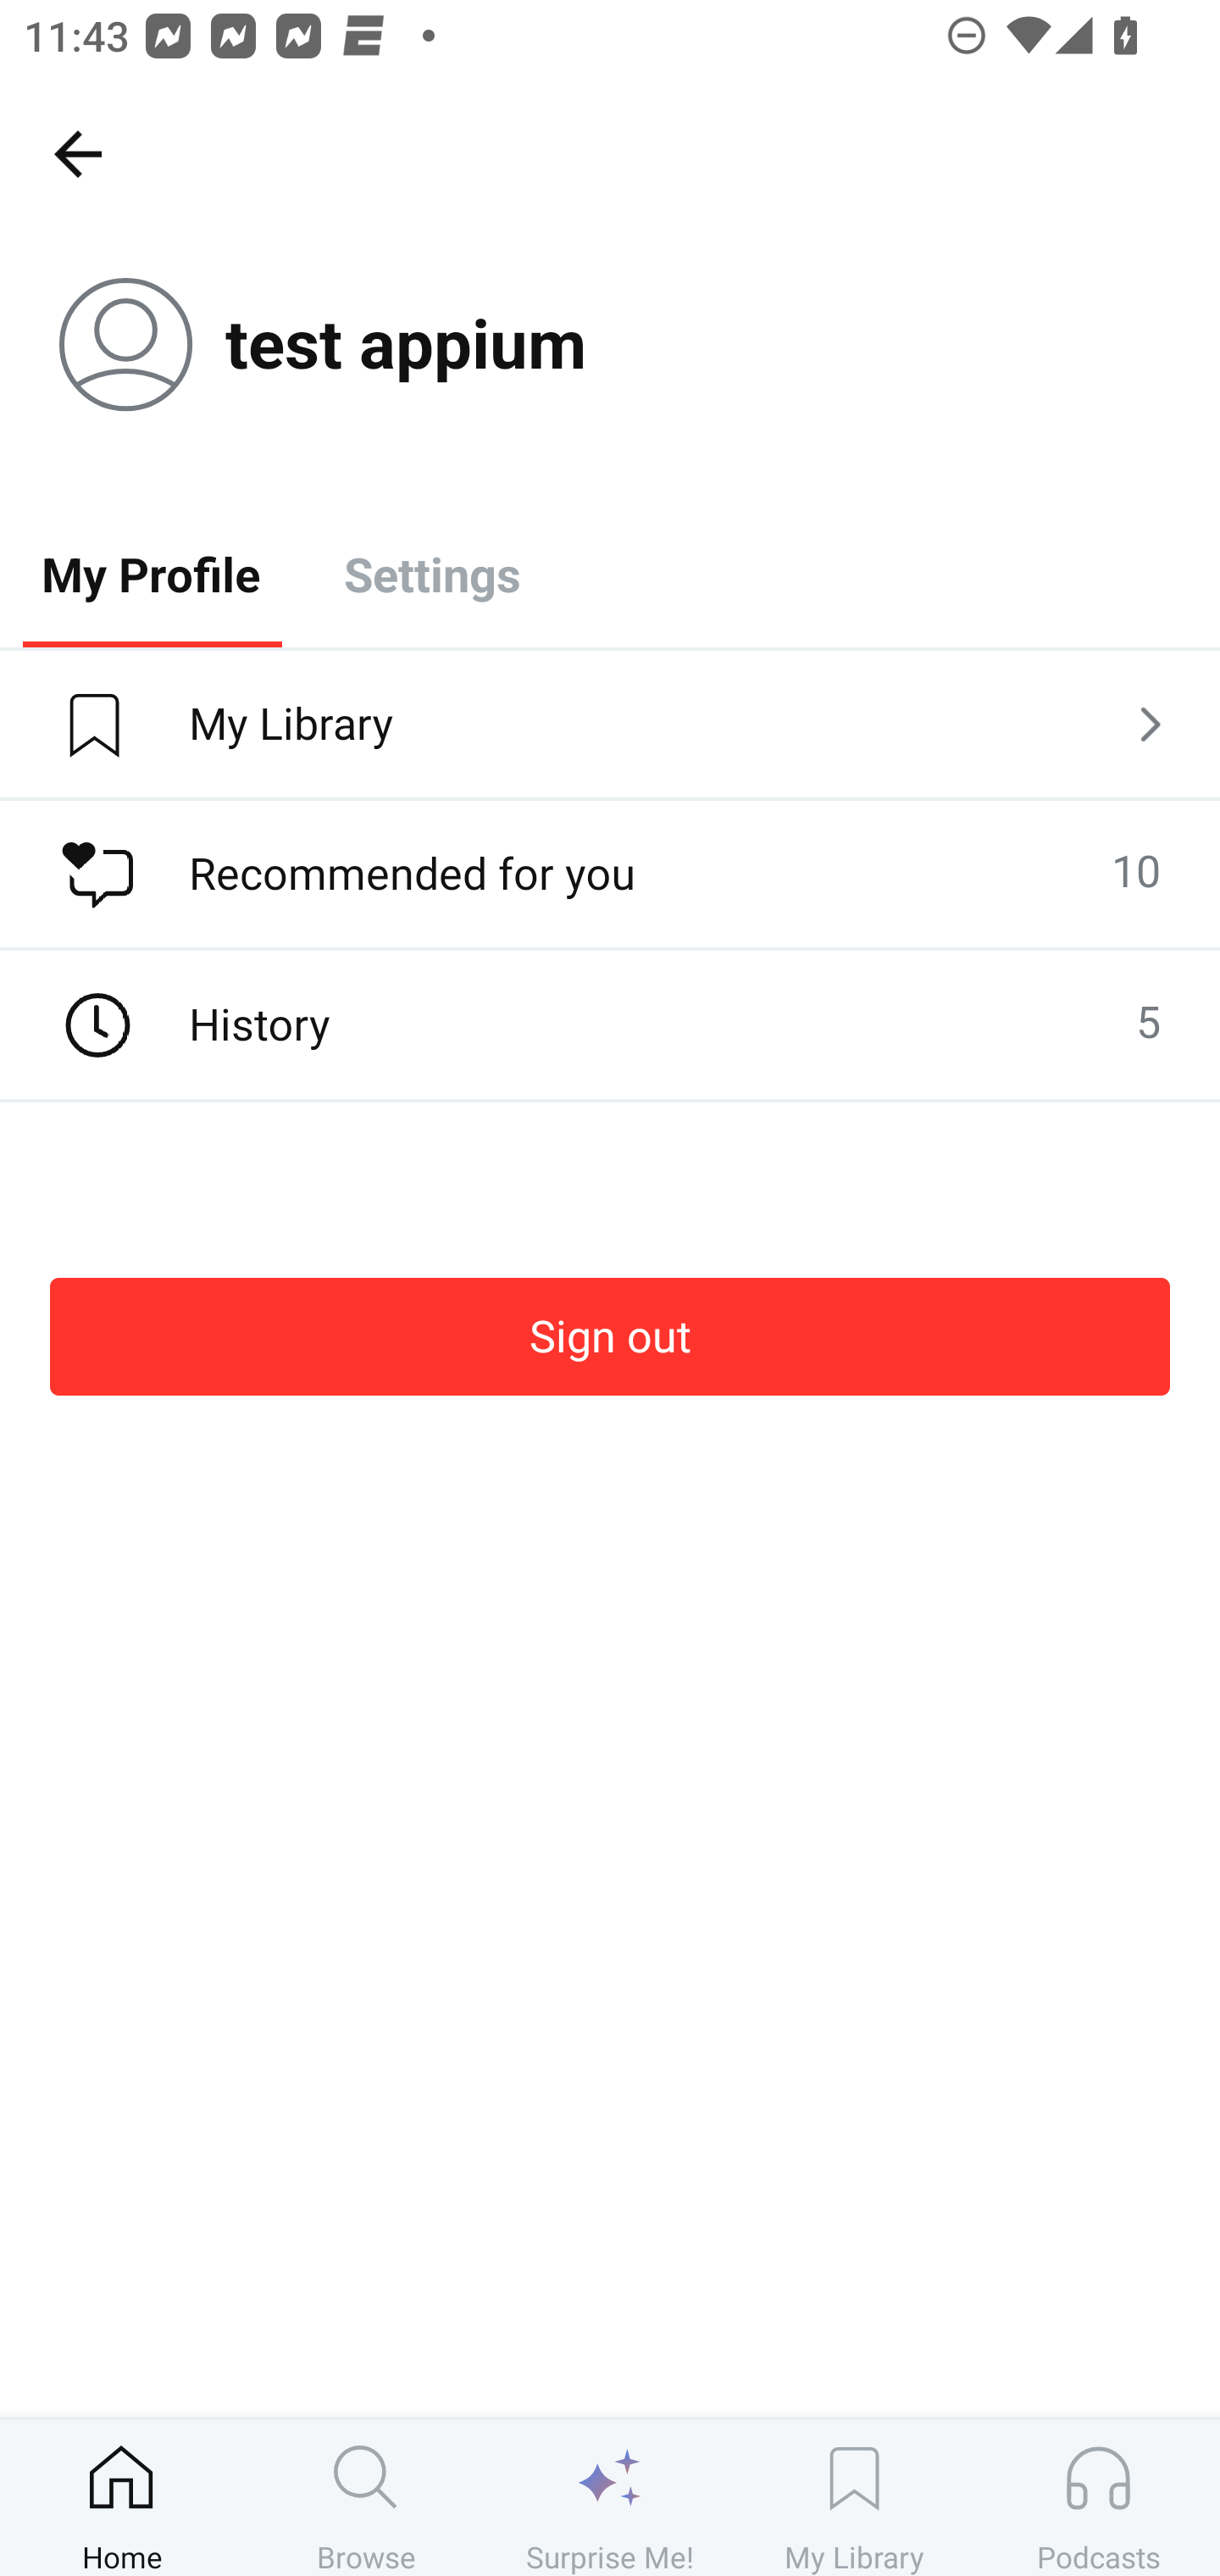 This screenshot has height=2576, width=1220. Describe the element at coordinates (610, 2497) in the screenshot. I see `Surprise Me!` at that location.